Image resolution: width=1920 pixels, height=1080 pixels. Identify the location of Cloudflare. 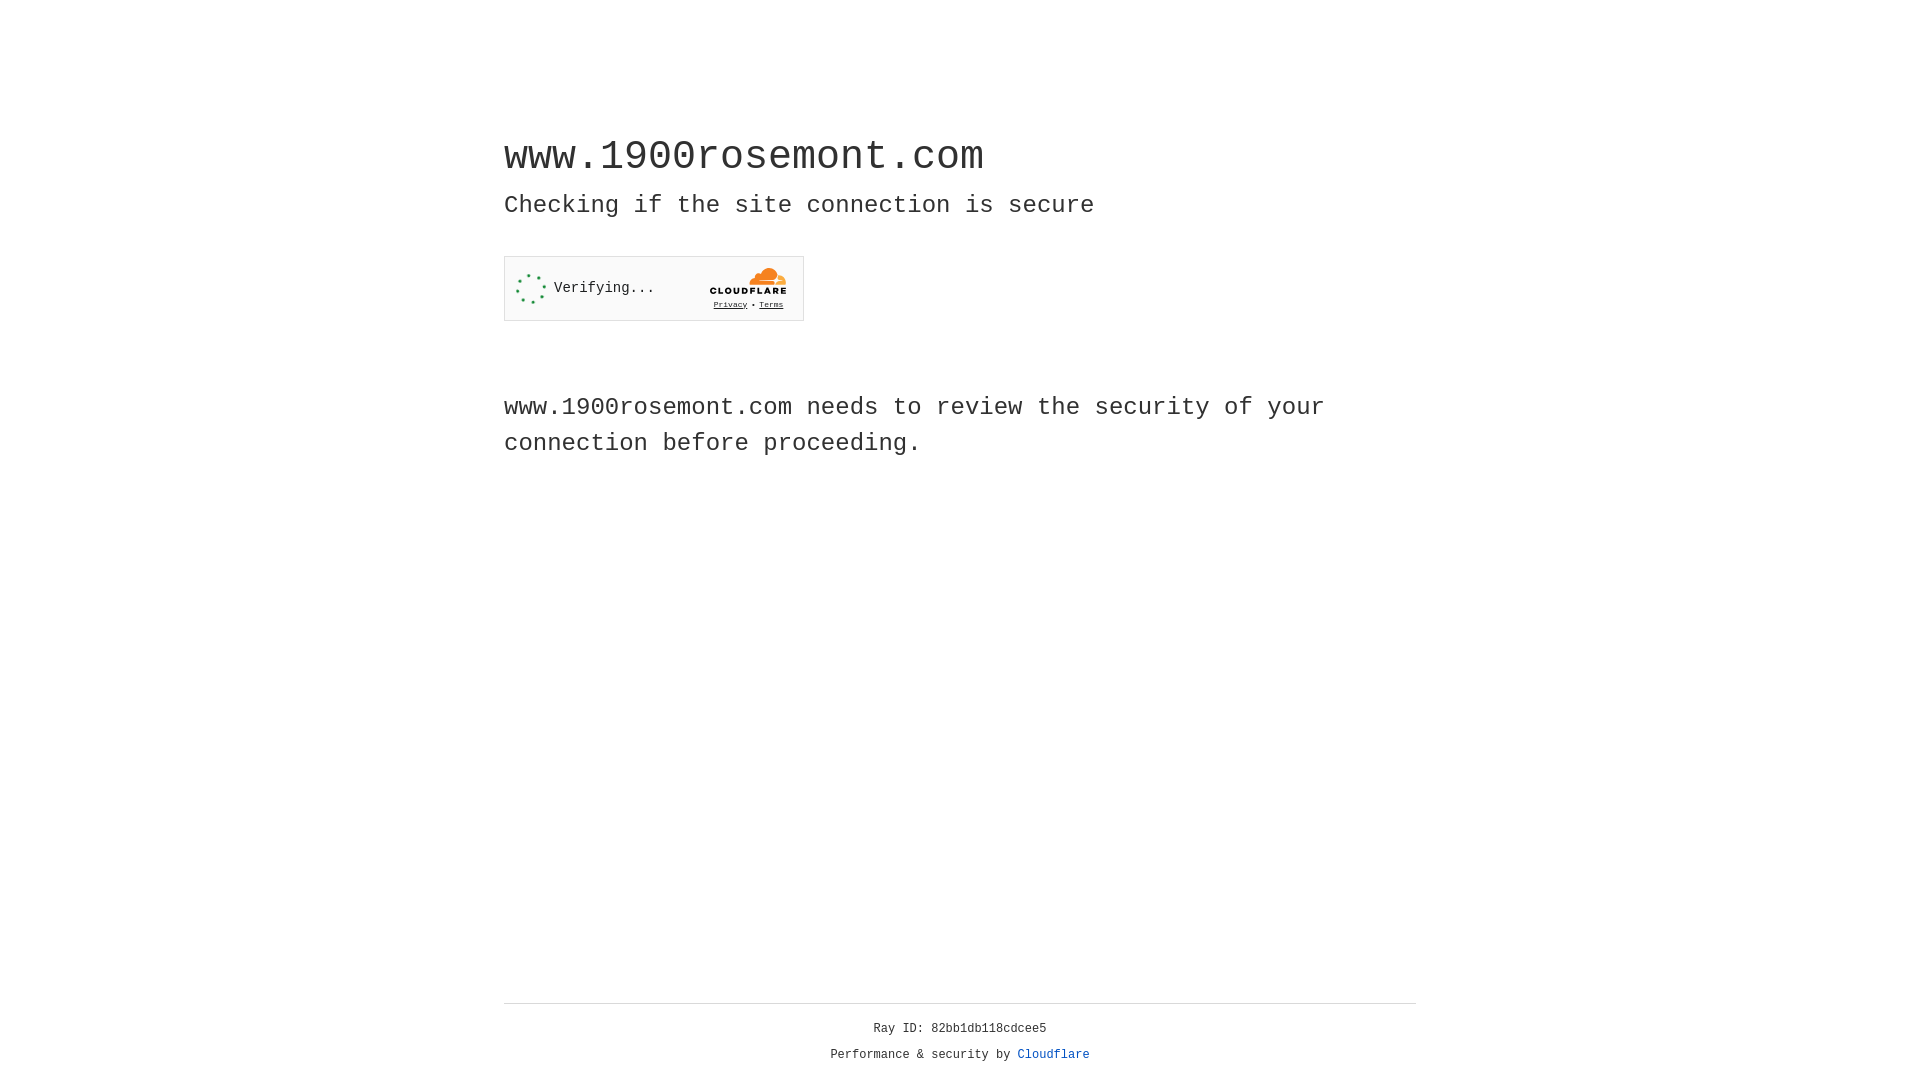
(1054, 1055).